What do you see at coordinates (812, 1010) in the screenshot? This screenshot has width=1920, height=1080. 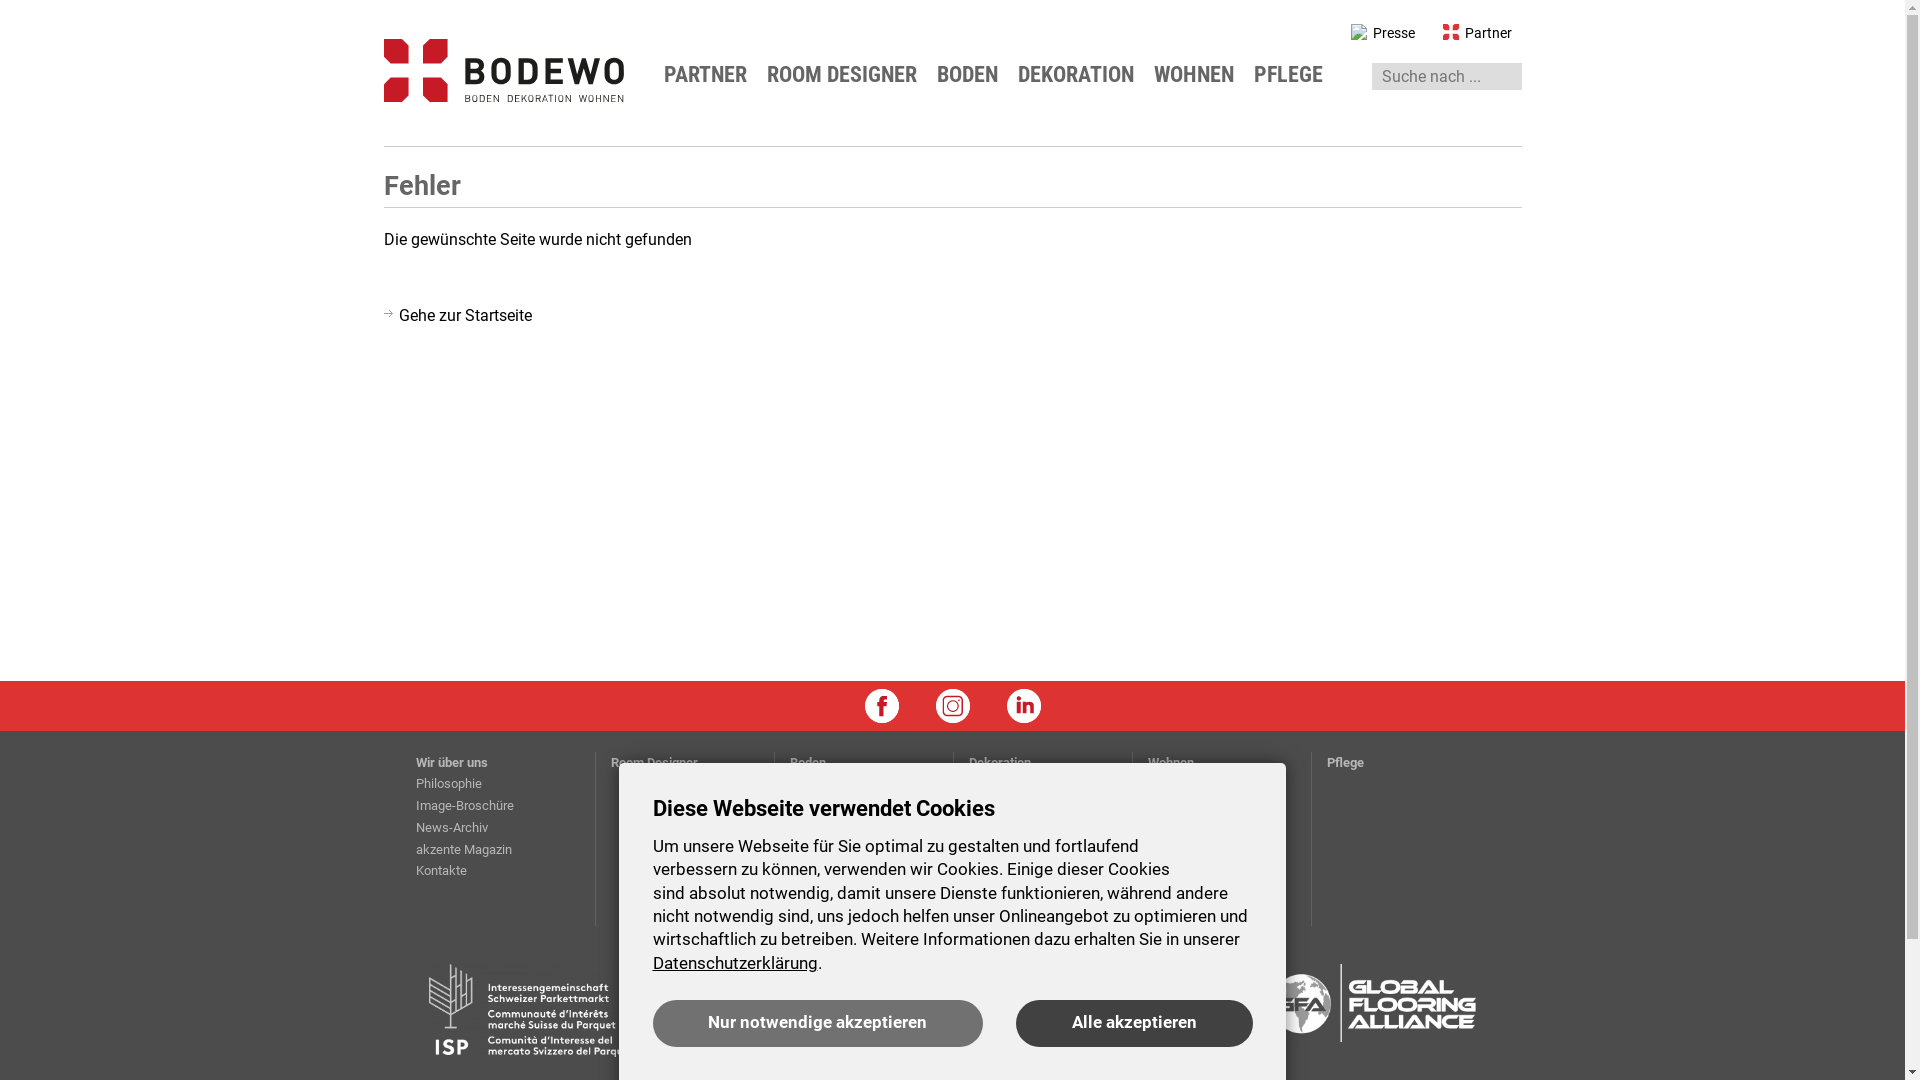 I see `http://www.flooright.ch` at bounding box center [812, 1010].